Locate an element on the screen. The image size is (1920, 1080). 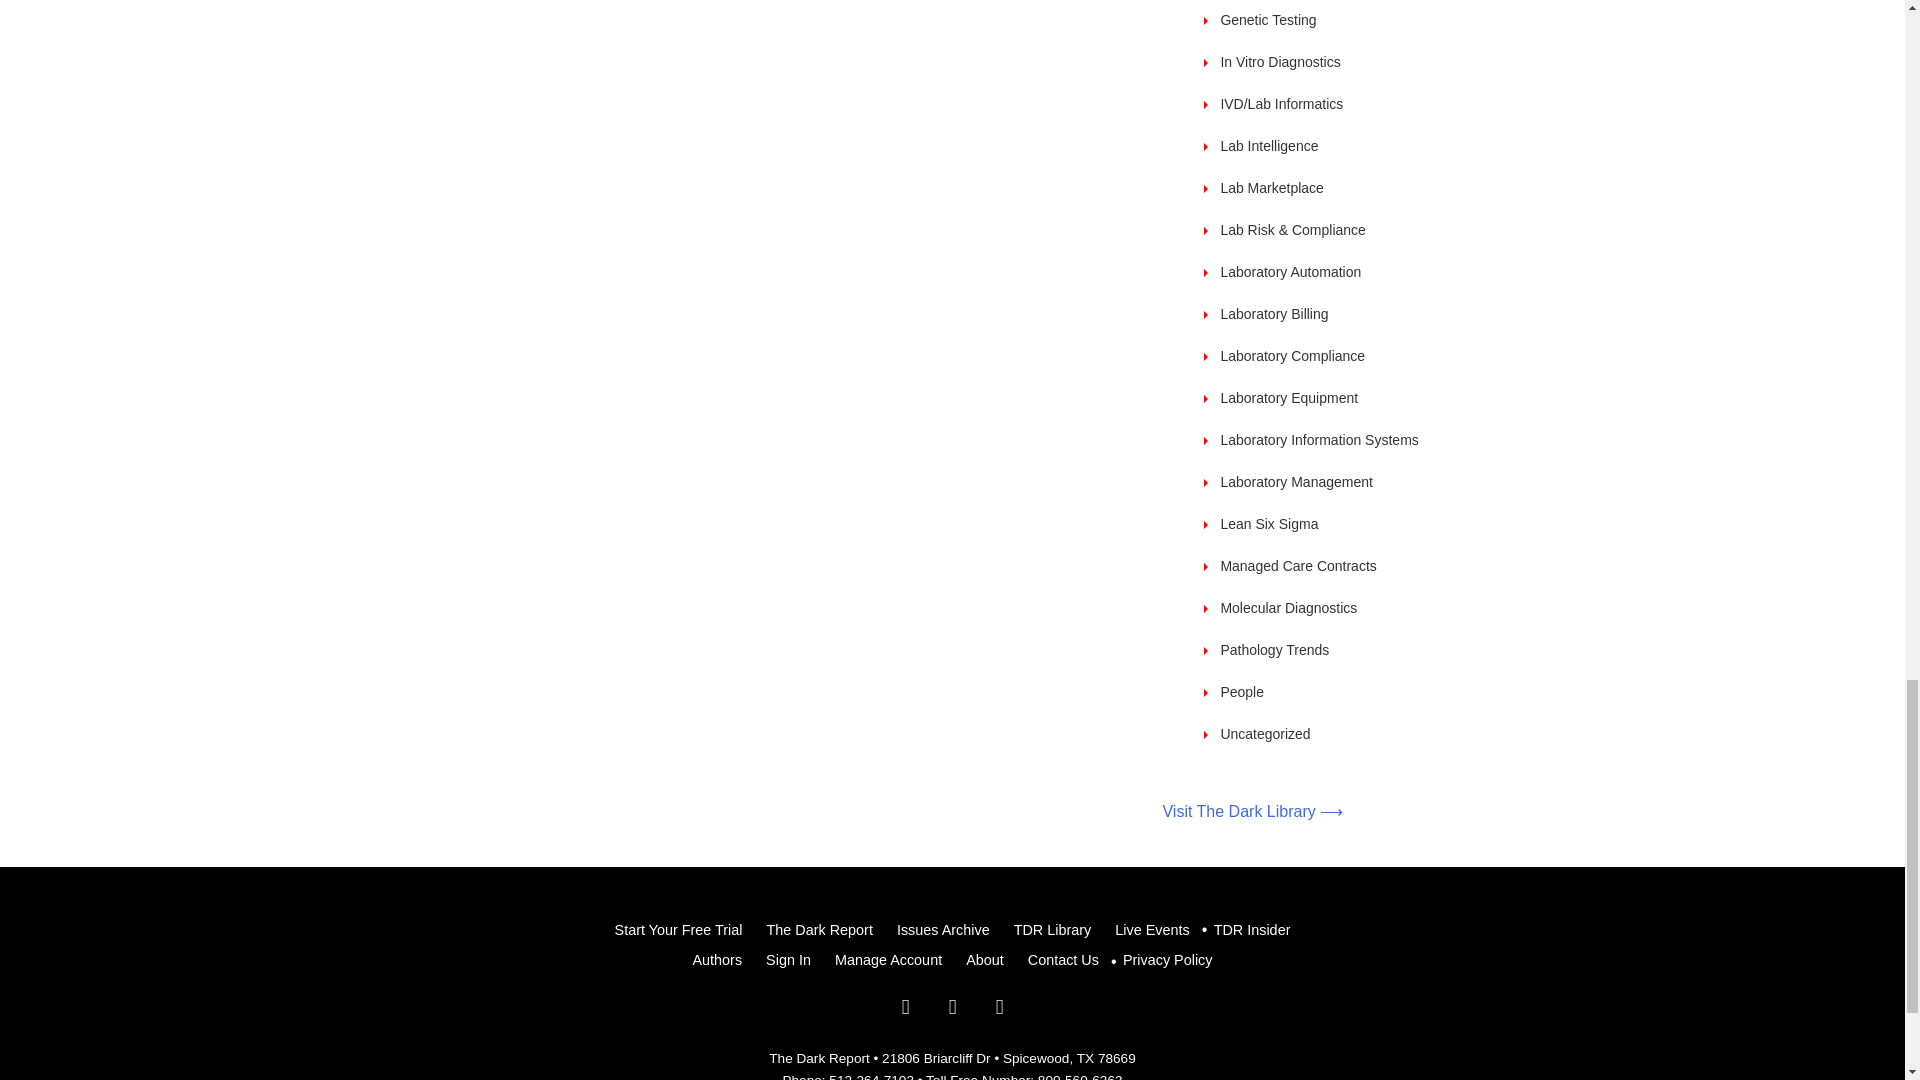
View Commentary Briefing is located at coordinates (1292, 230).